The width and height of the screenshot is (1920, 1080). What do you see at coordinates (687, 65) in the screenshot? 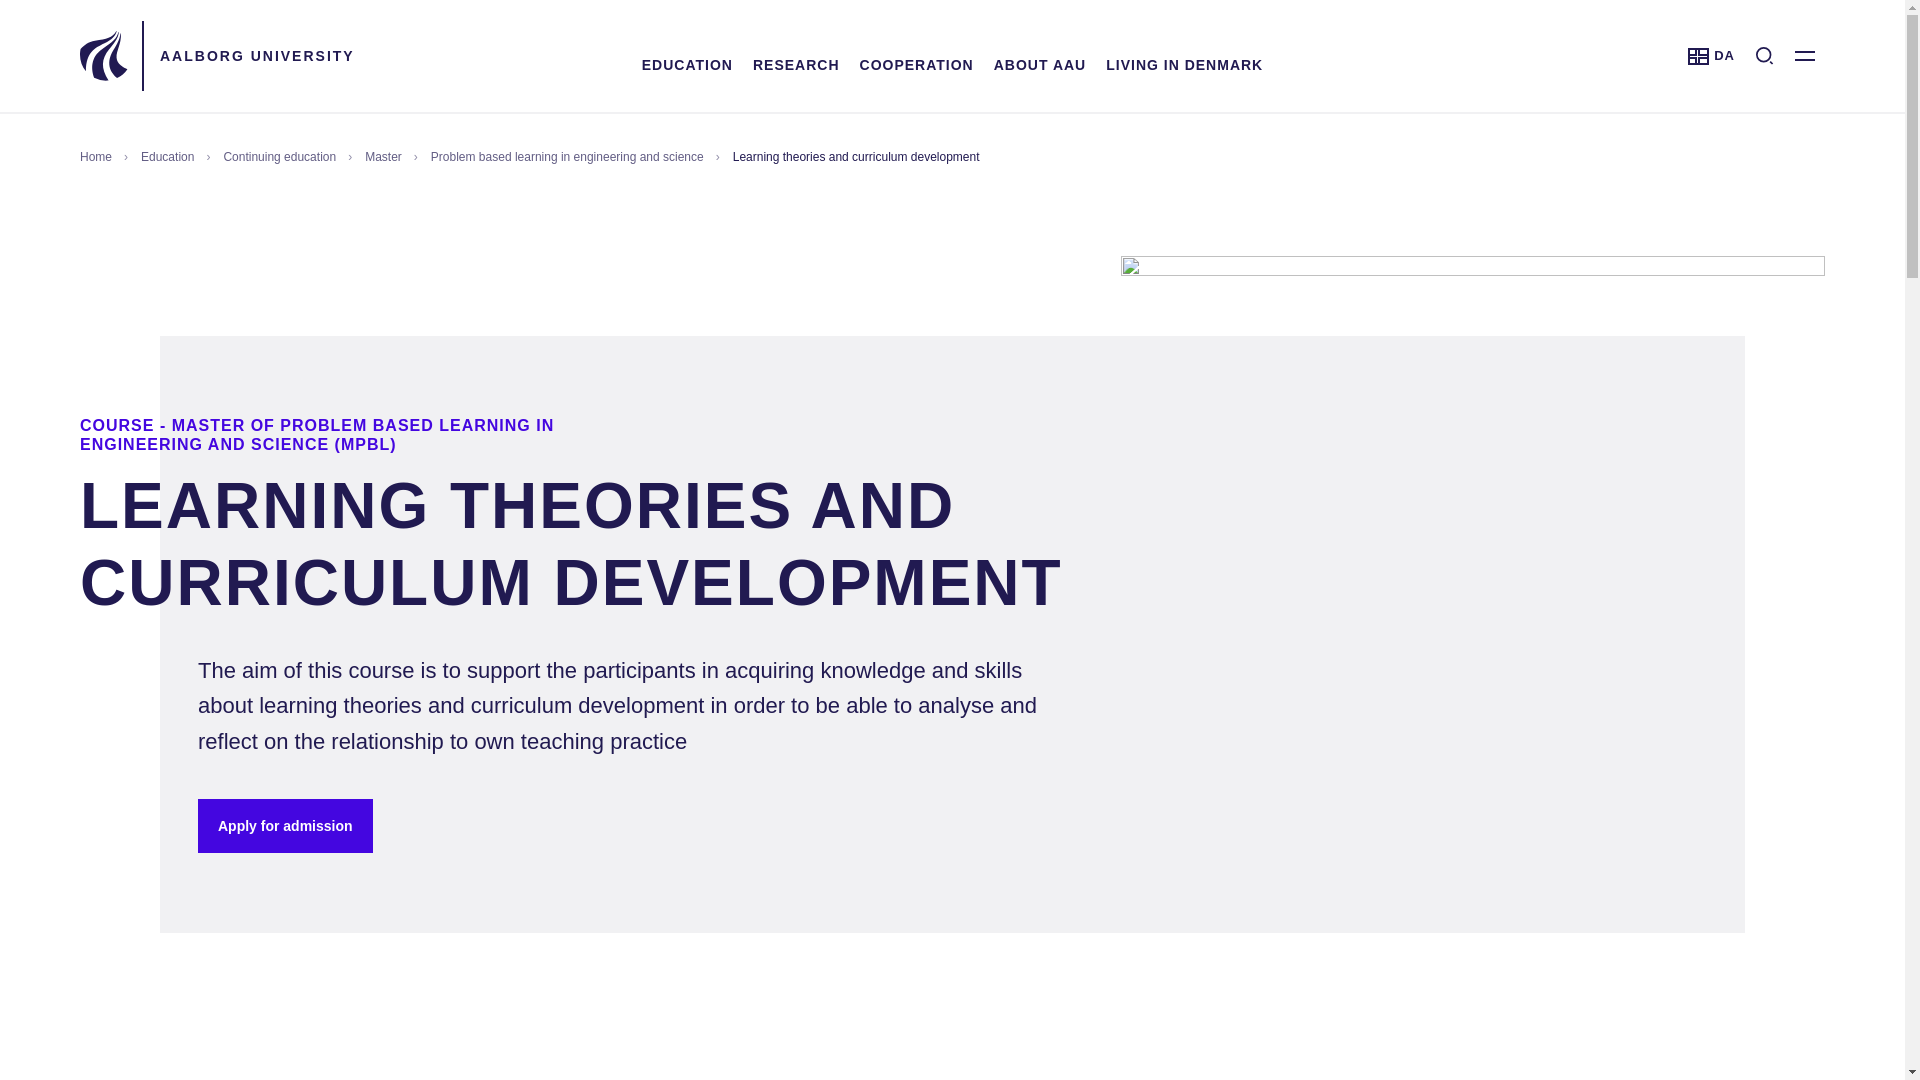
I see `ABOUT AAU` at bounding box center [687, 65].